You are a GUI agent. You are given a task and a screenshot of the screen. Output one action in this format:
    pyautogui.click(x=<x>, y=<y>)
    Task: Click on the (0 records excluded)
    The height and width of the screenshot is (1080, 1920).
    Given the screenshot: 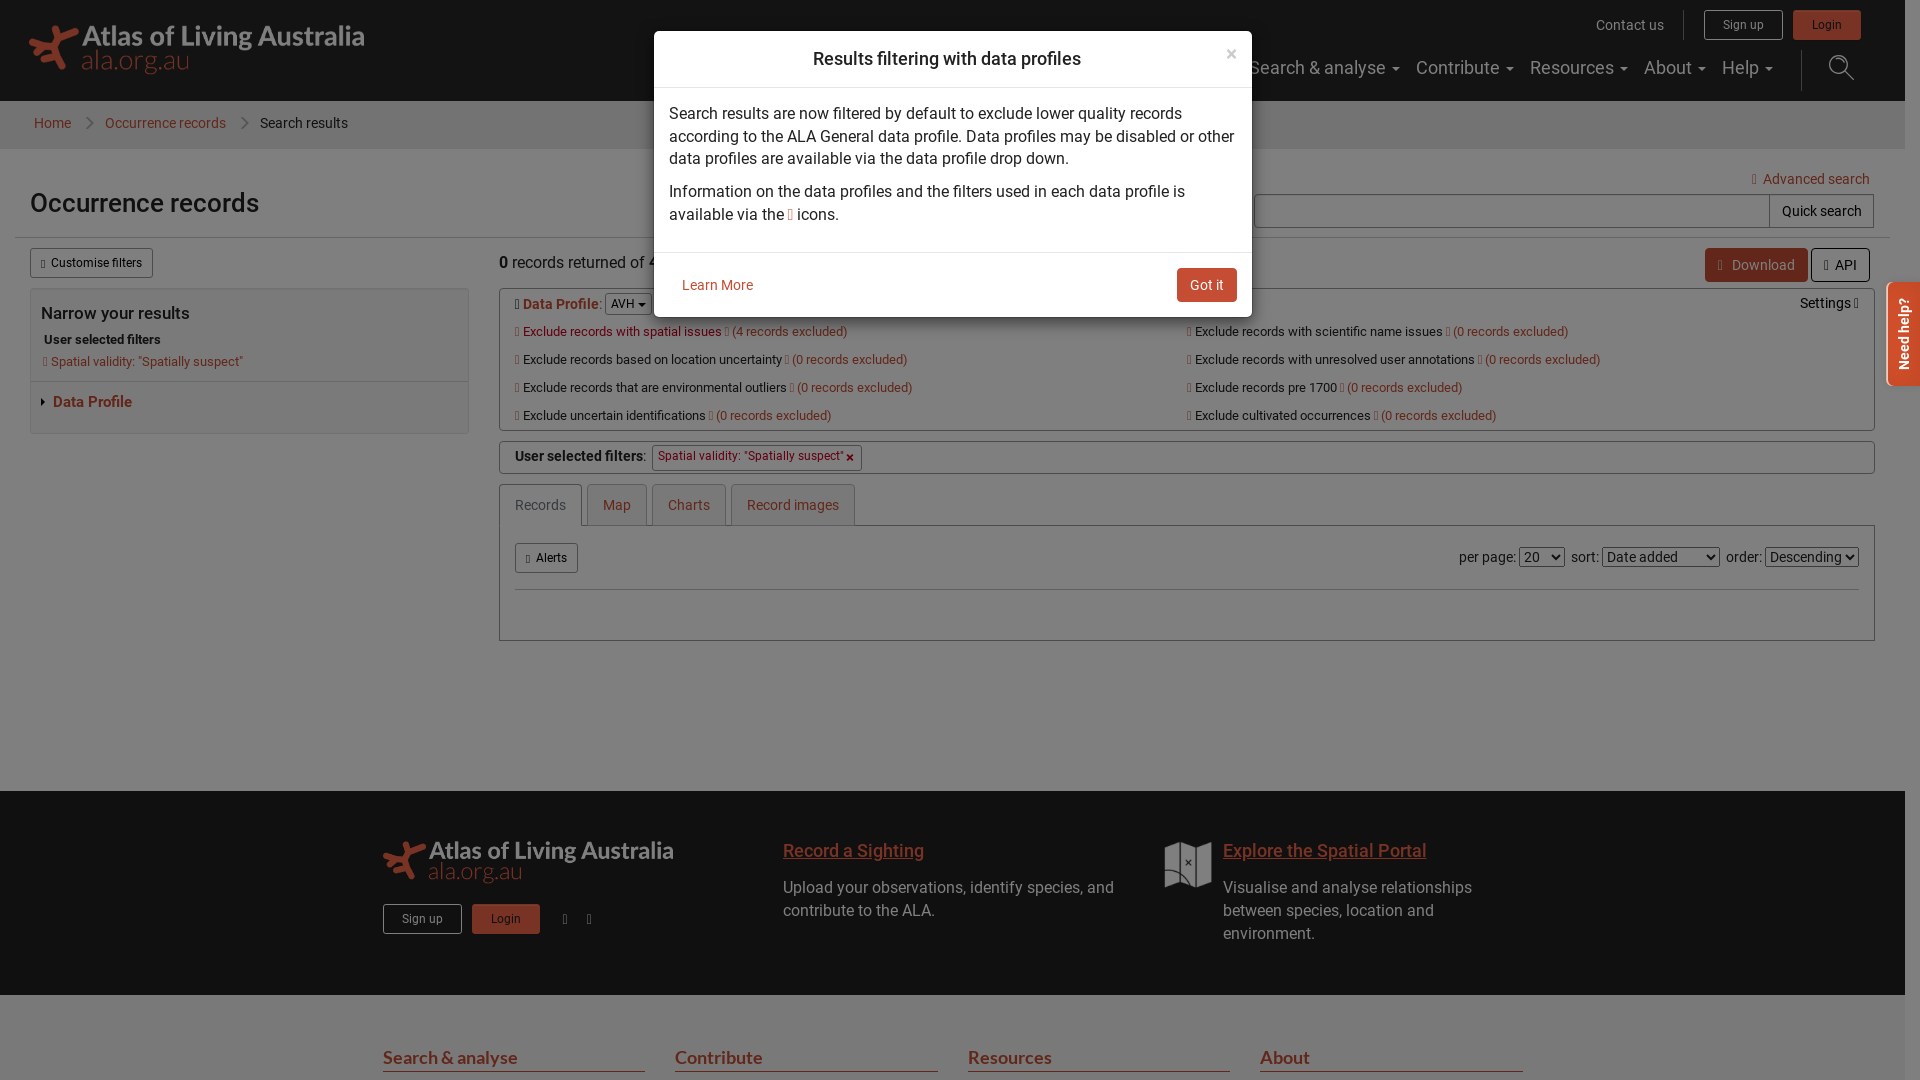 What is the action you would take?
    pyautogui.click(x=855, y=388)
    